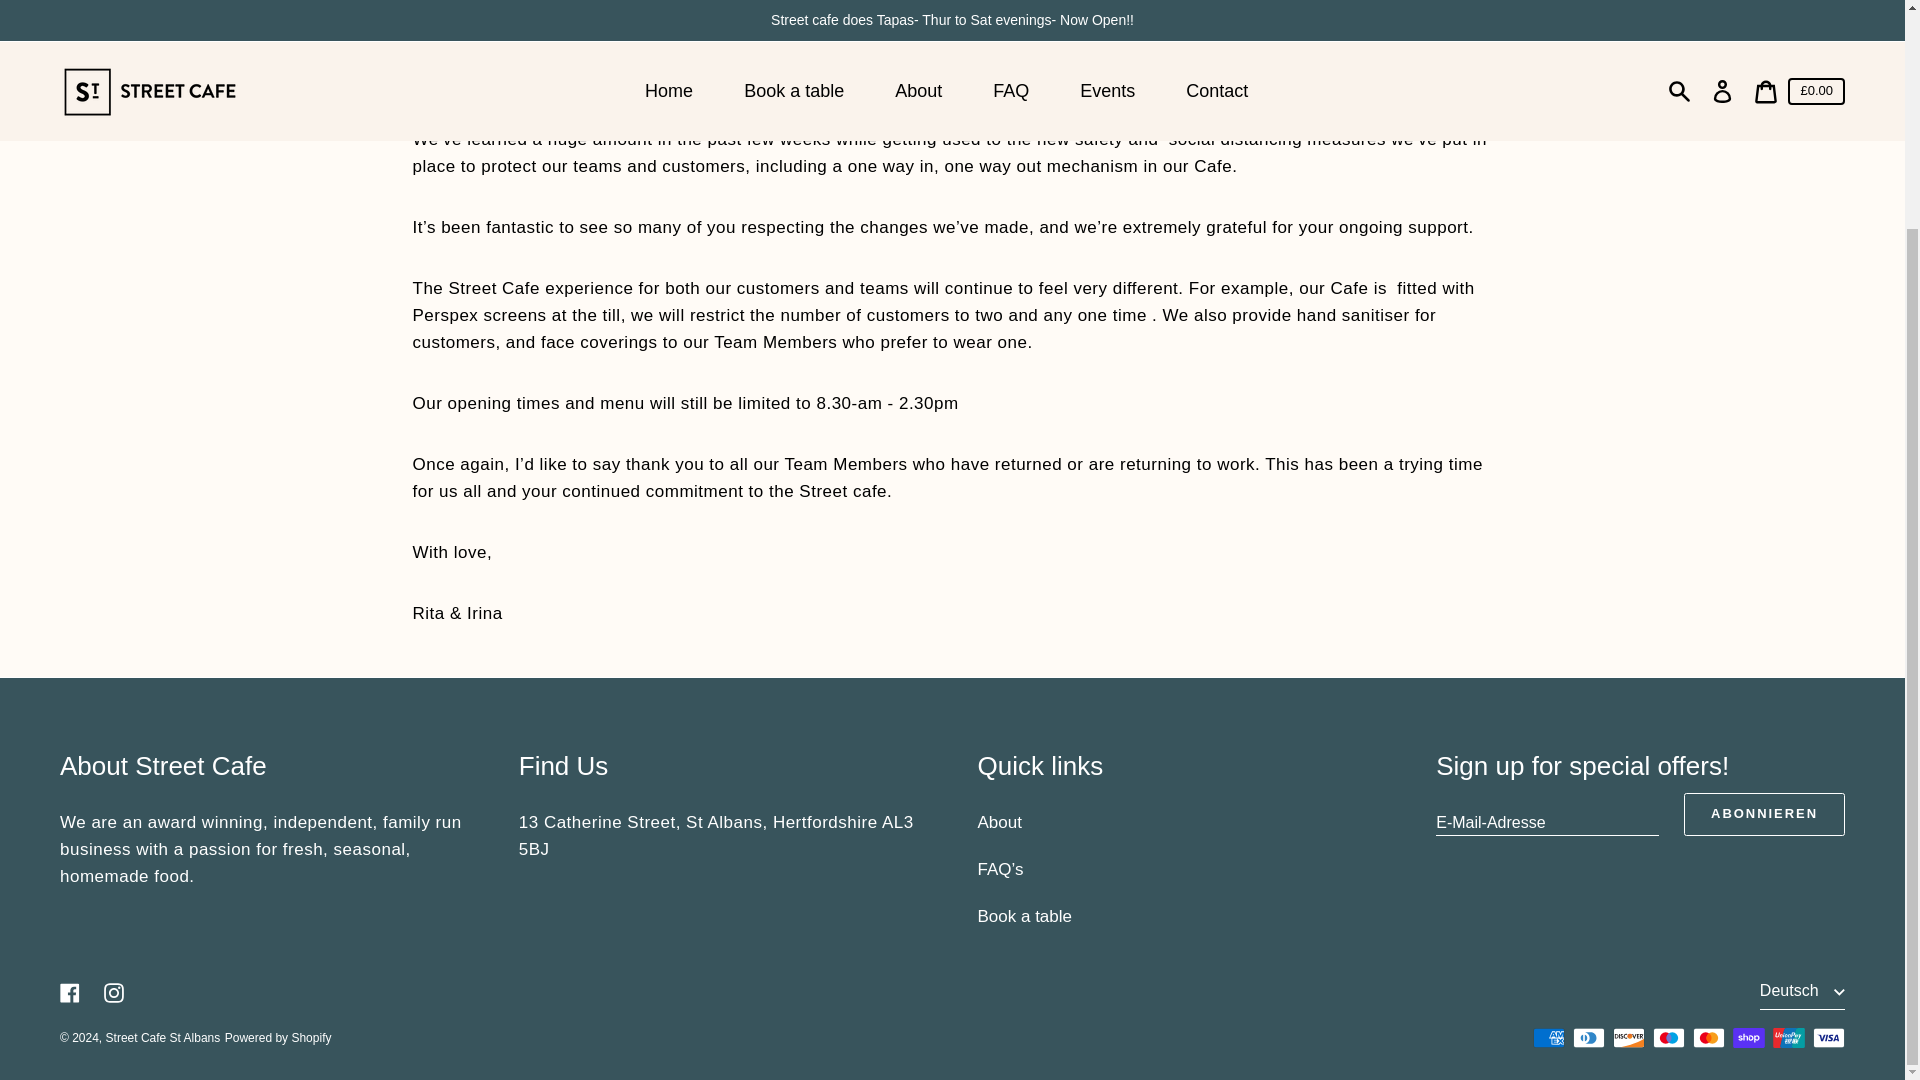  Describe the element at coordinates (1748, 1038) in the screenshot. I see `Shop Pay` at that location.